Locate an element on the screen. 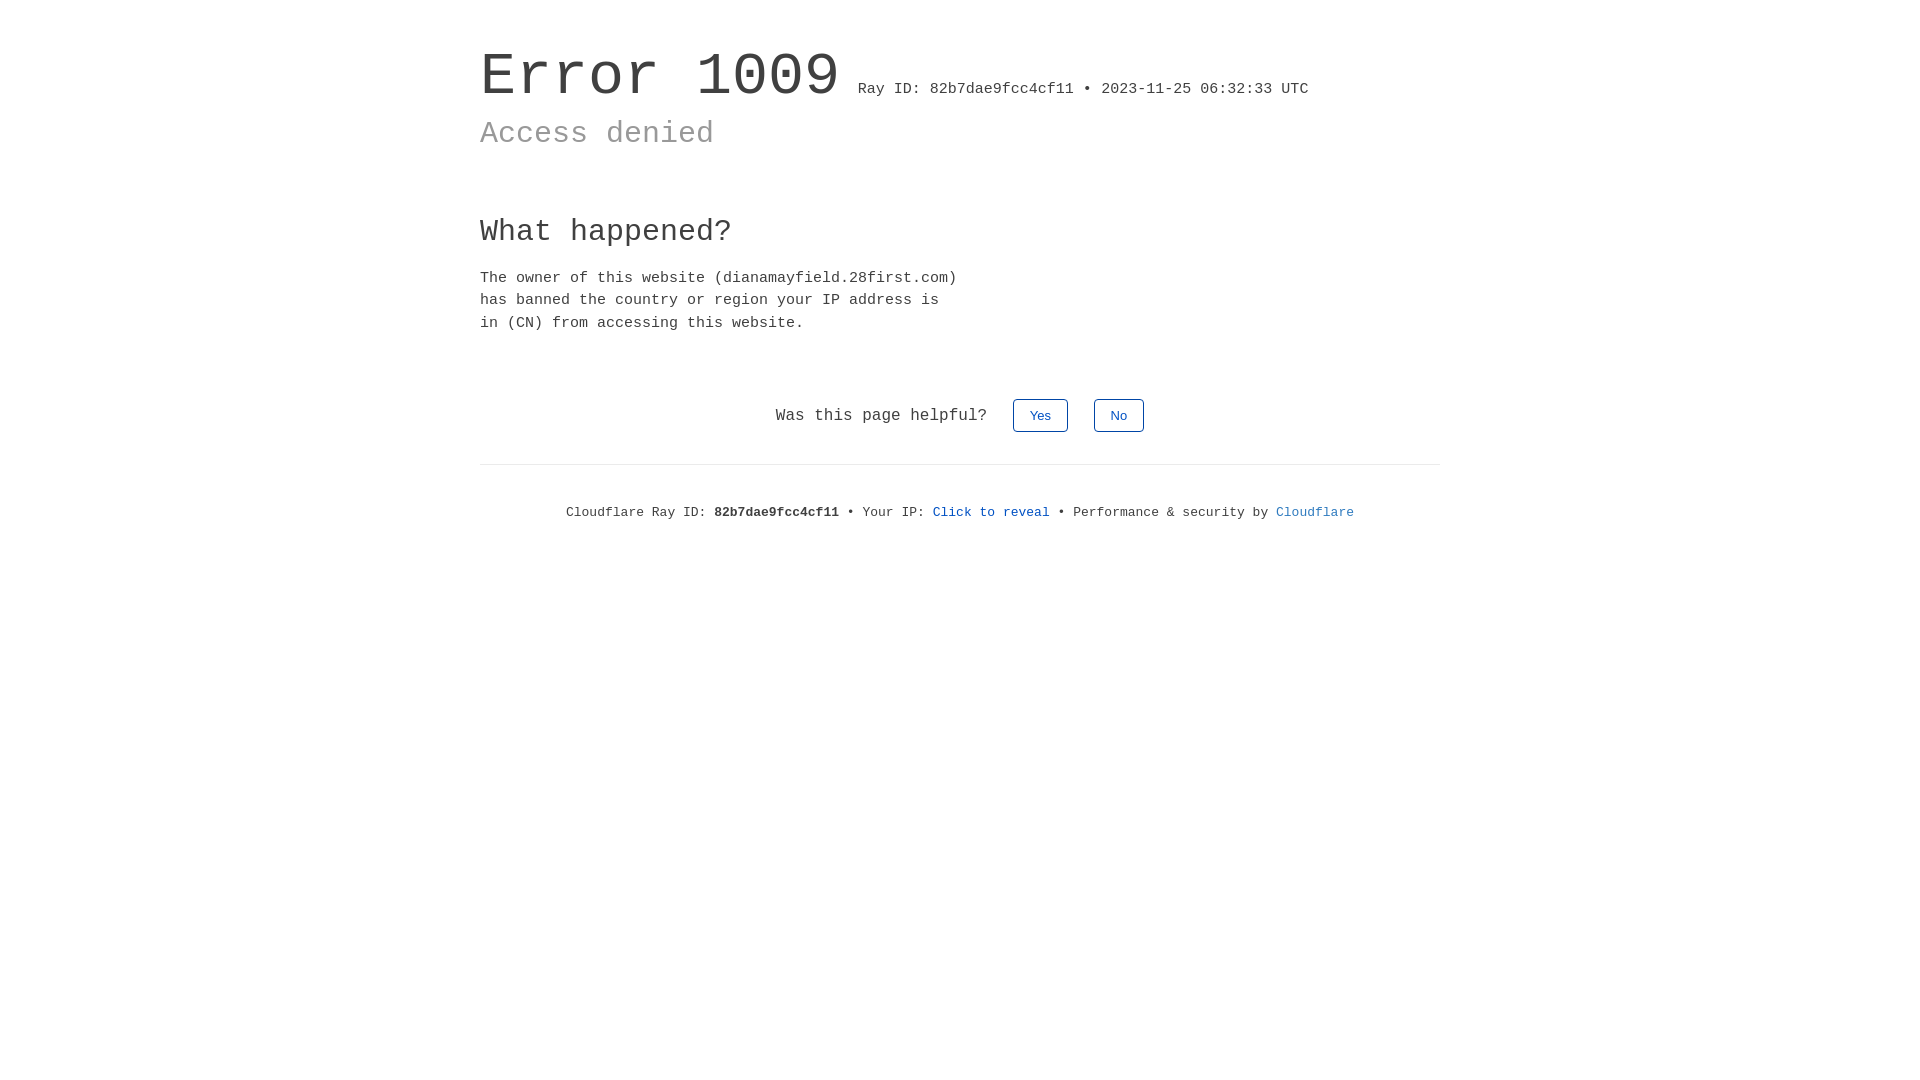  Click to reveal is located at coordinates (992, 512).